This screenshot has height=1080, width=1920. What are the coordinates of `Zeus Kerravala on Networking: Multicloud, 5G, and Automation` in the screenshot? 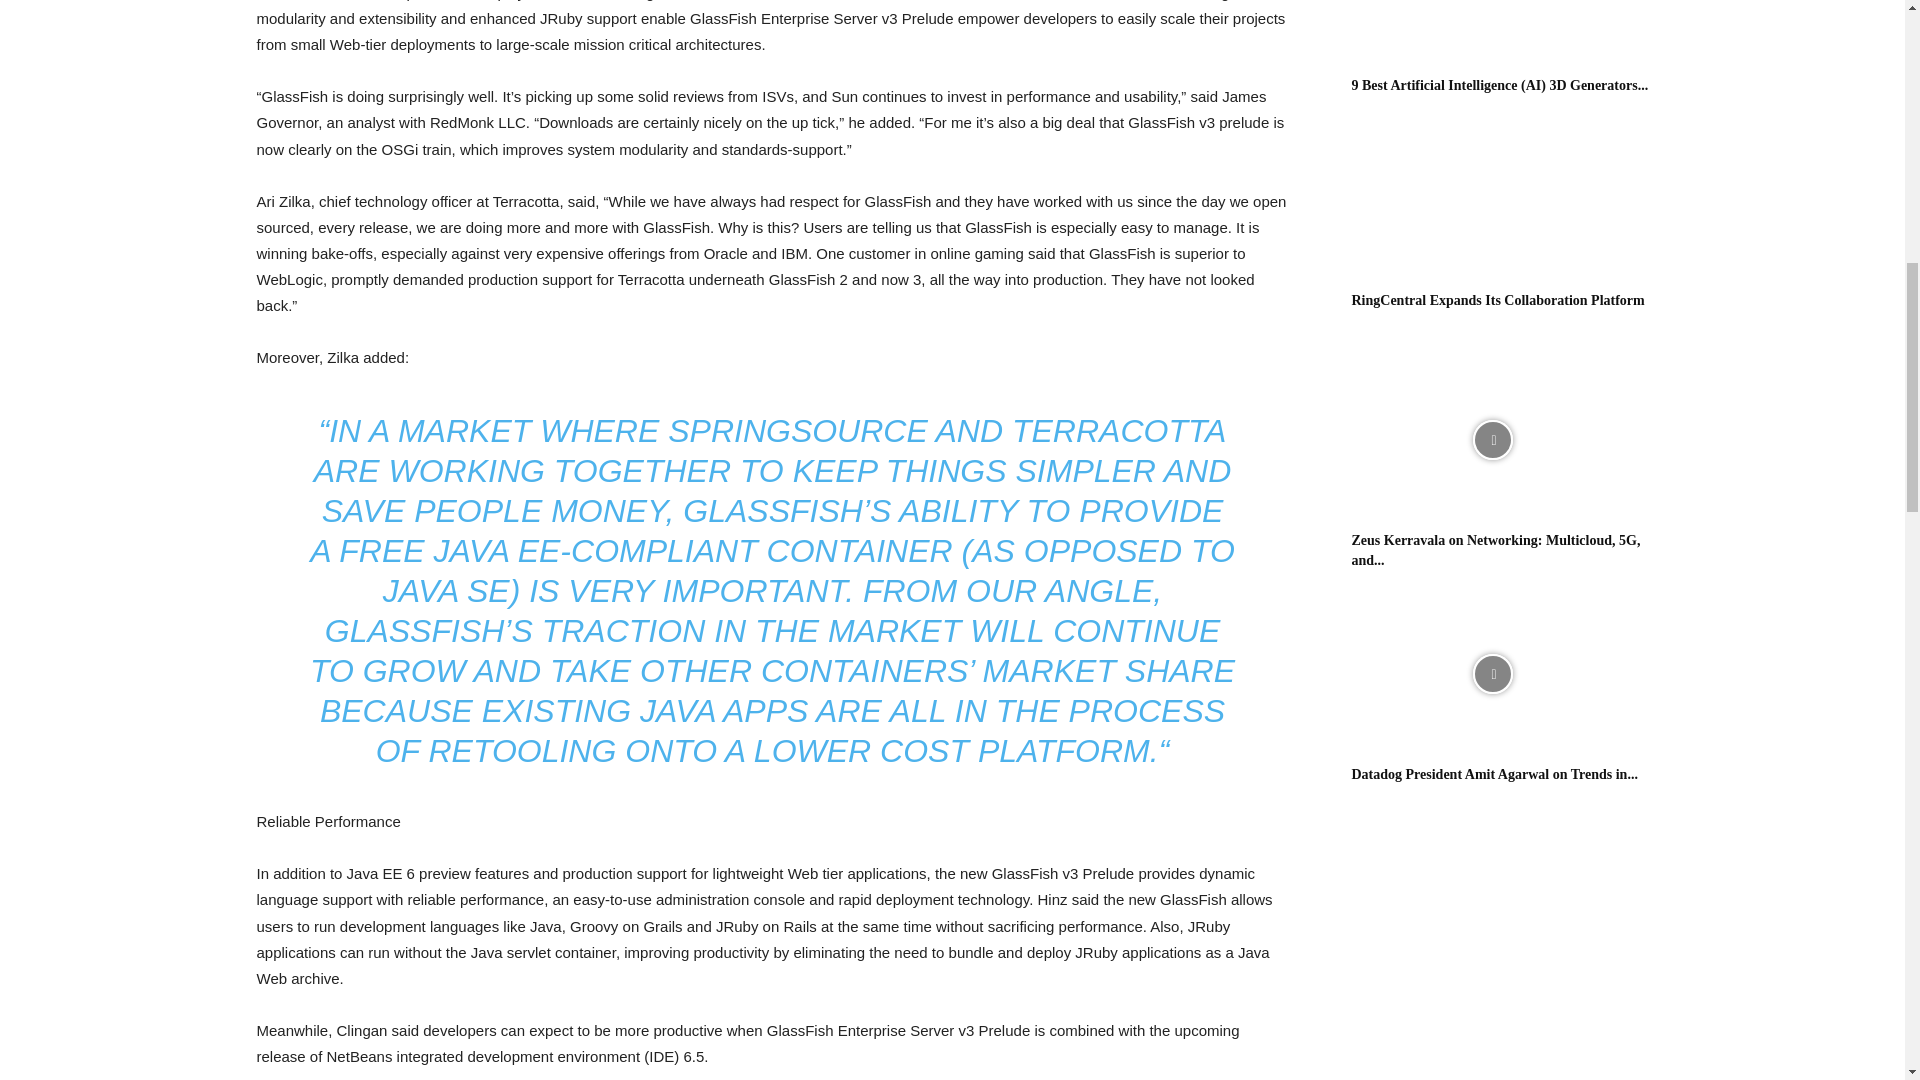 It's located at (1496, 550).